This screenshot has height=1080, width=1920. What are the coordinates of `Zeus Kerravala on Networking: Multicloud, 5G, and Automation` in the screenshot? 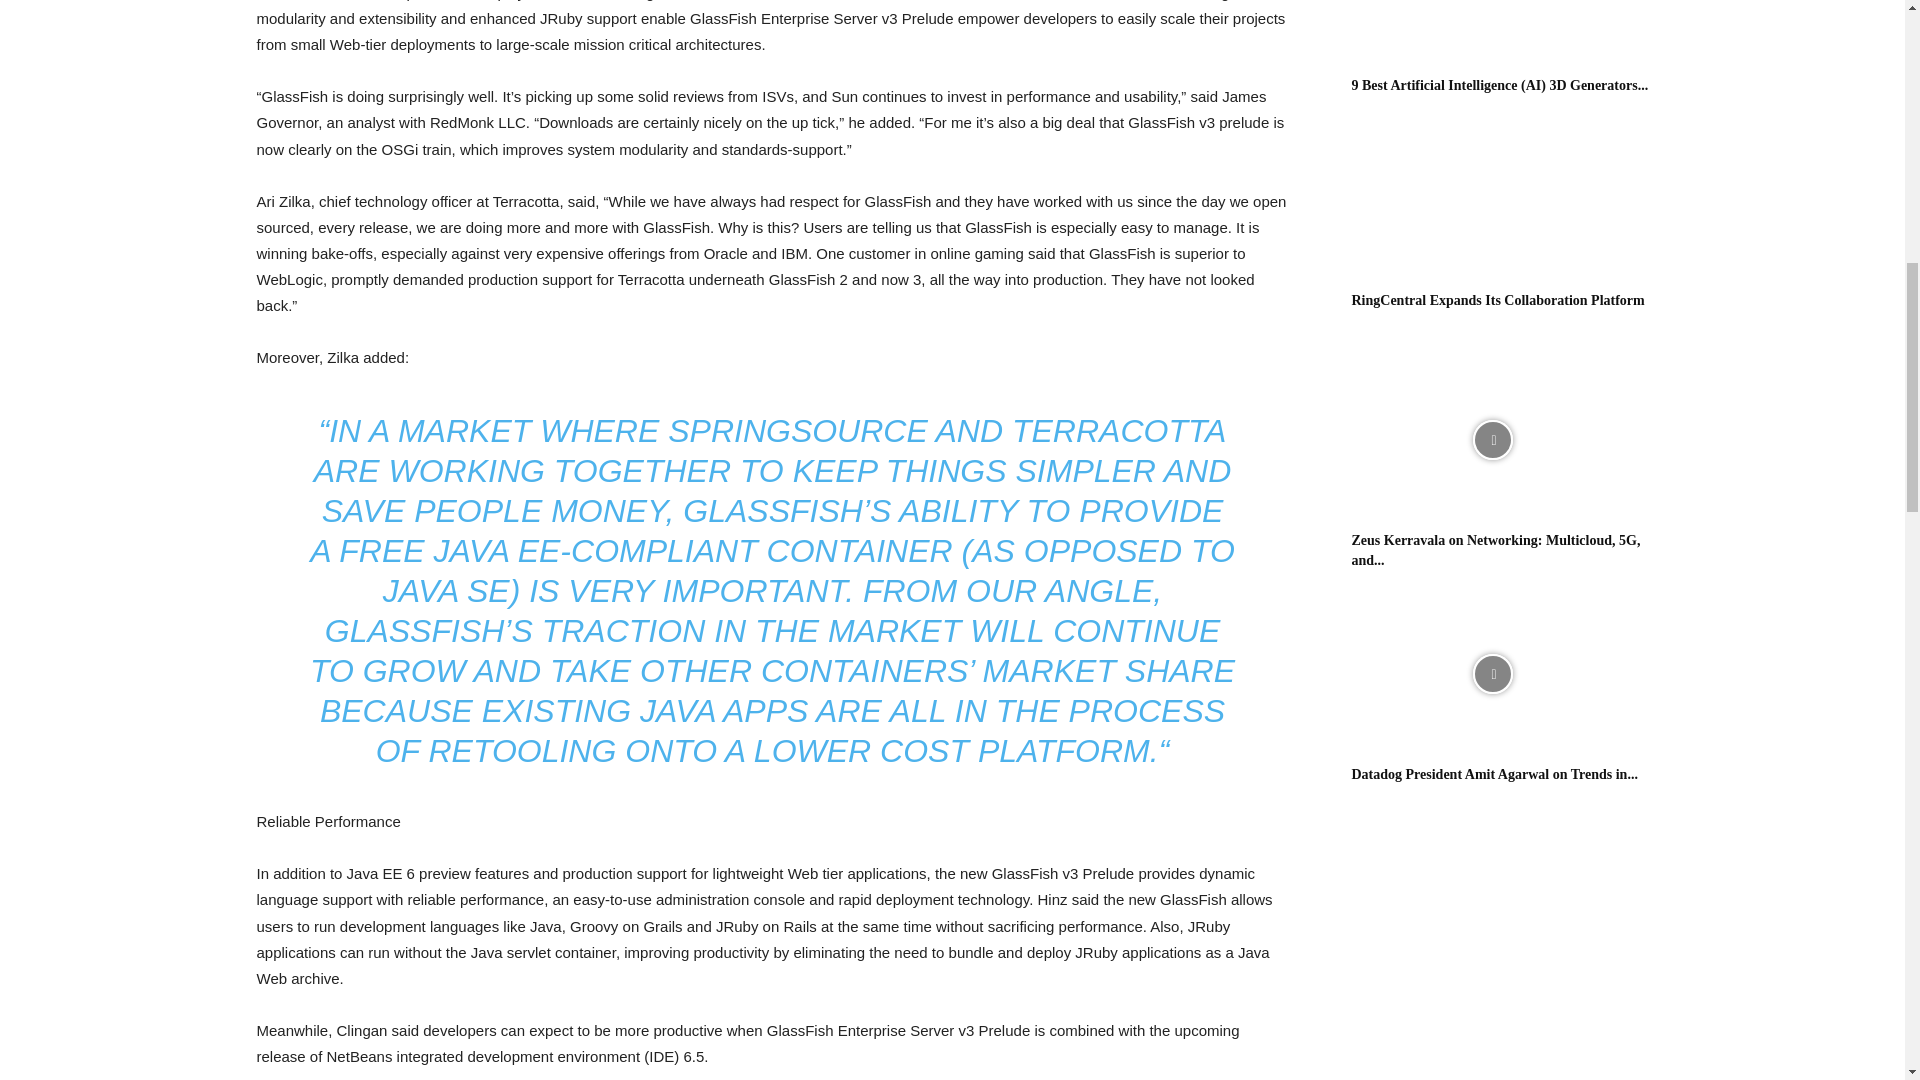 It's located at (1496, 550).